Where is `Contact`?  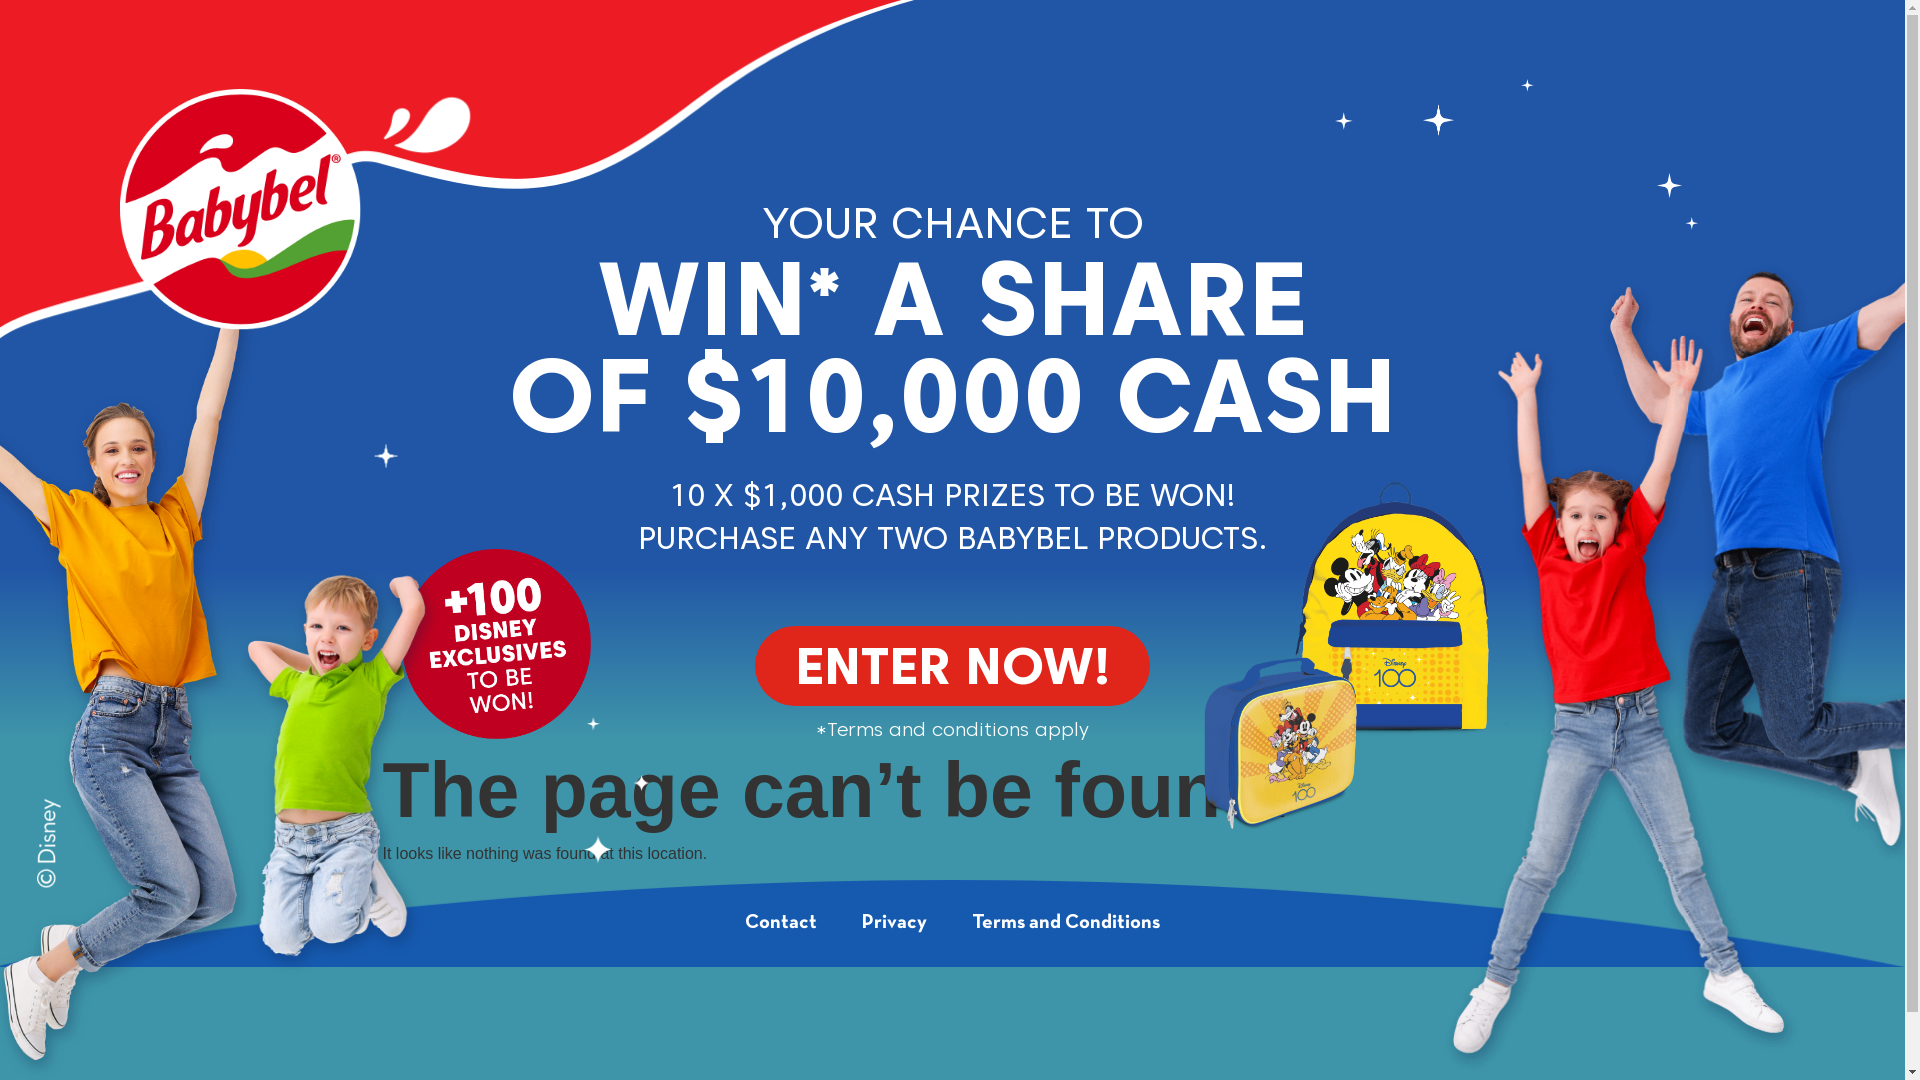 Contact is located at coordinates (781, 924).